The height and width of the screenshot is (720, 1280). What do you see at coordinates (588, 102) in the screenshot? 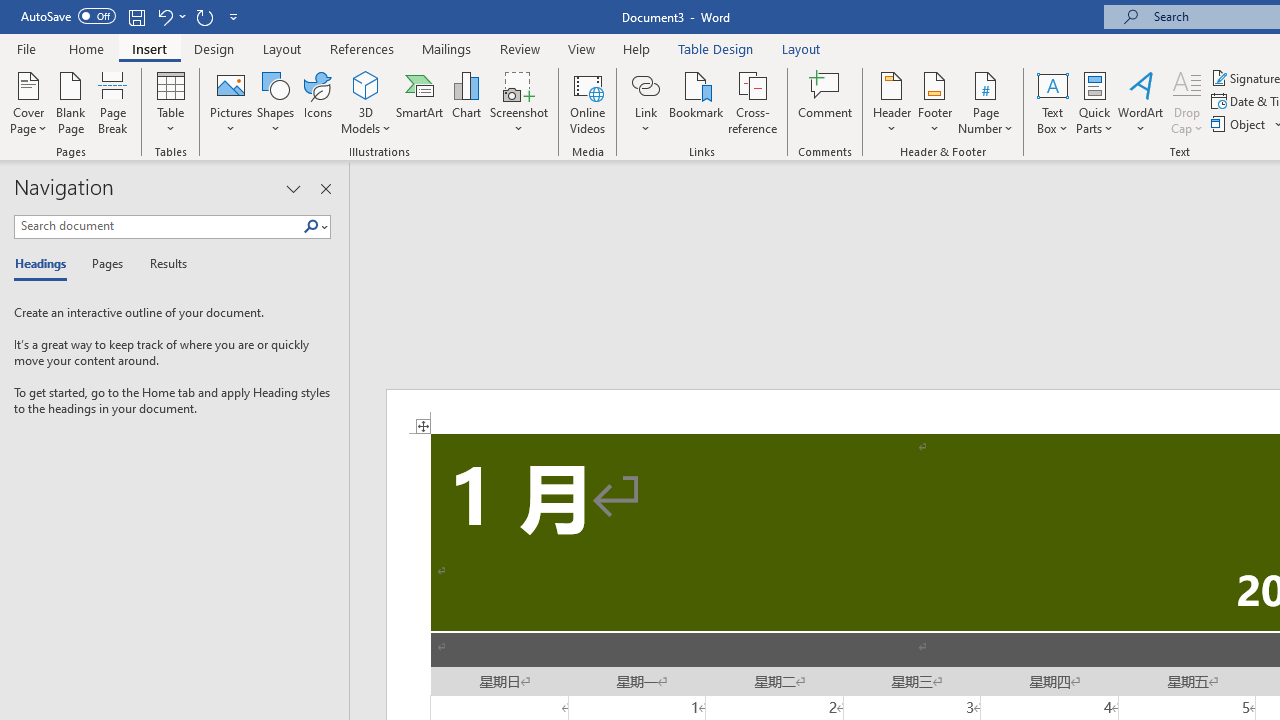
I see `Online Videos...` at bounding box center [588, 102].